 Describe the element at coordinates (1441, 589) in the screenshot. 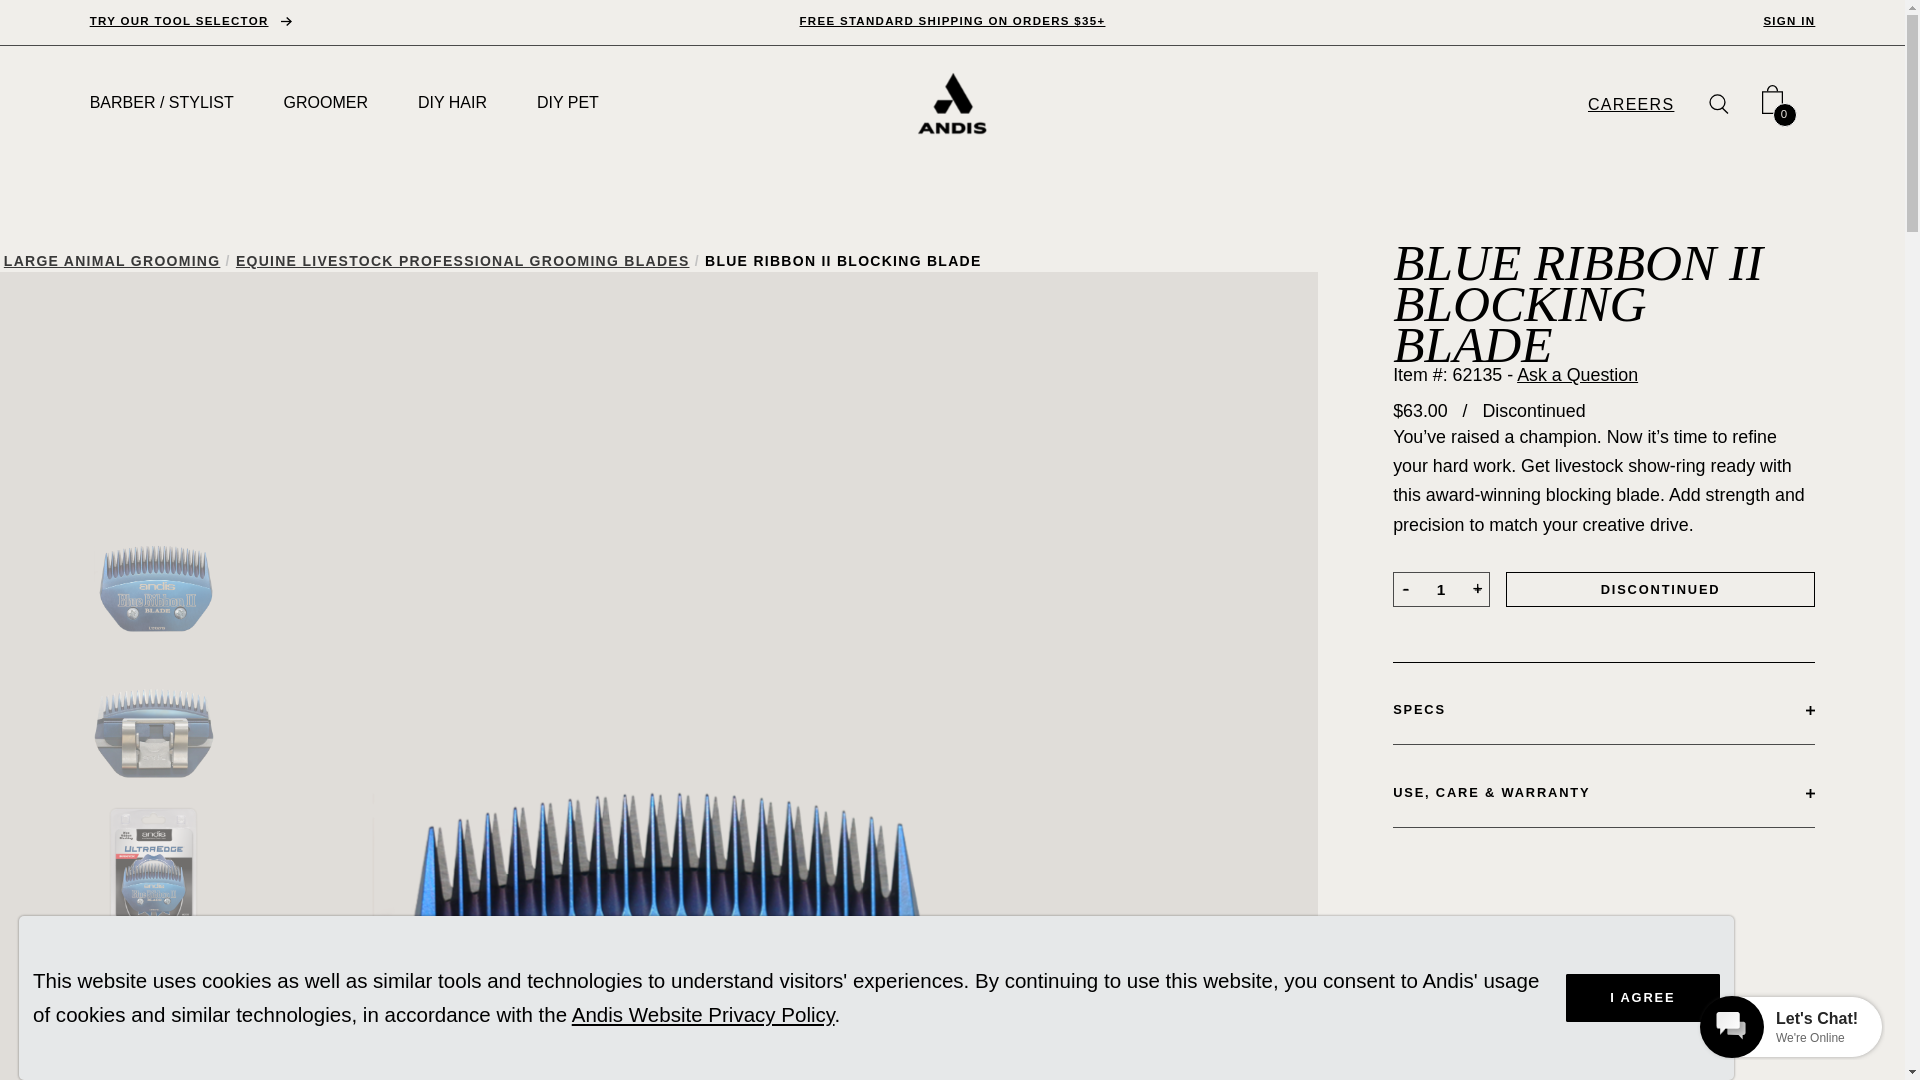

I see `1` at that location.